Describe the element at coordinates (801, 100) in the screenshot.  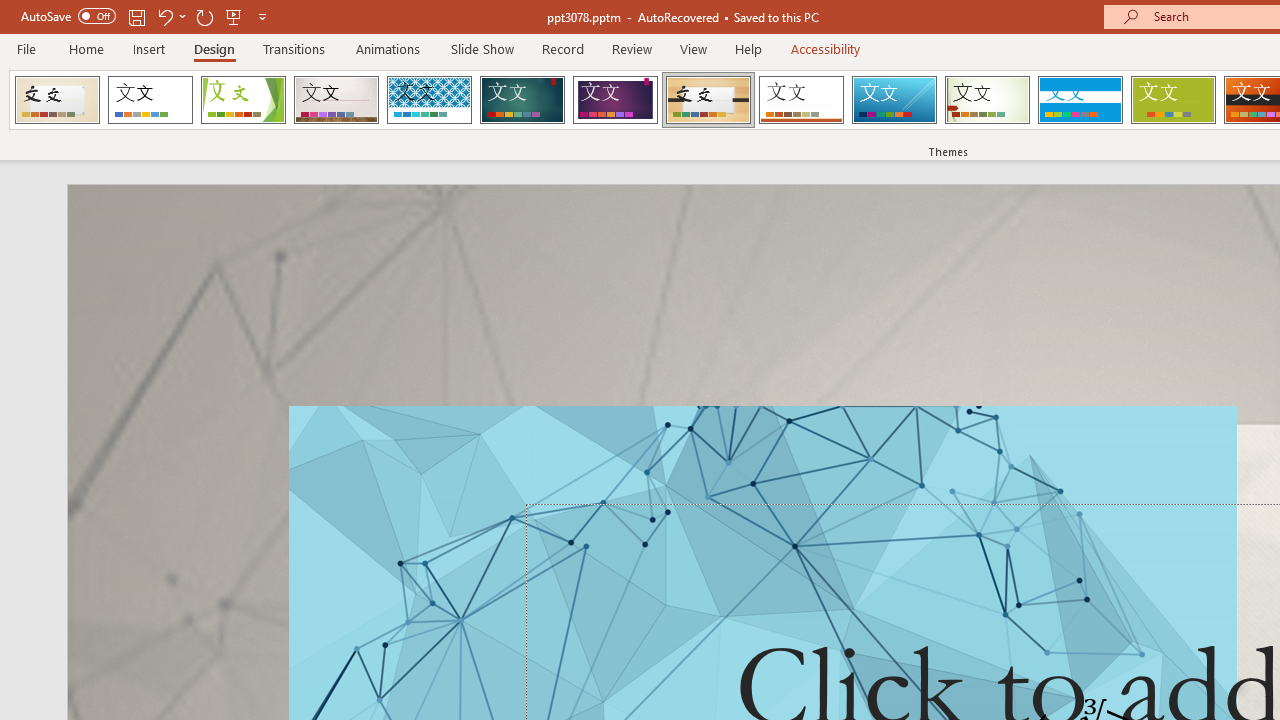
I see `Retrospect` at that location.